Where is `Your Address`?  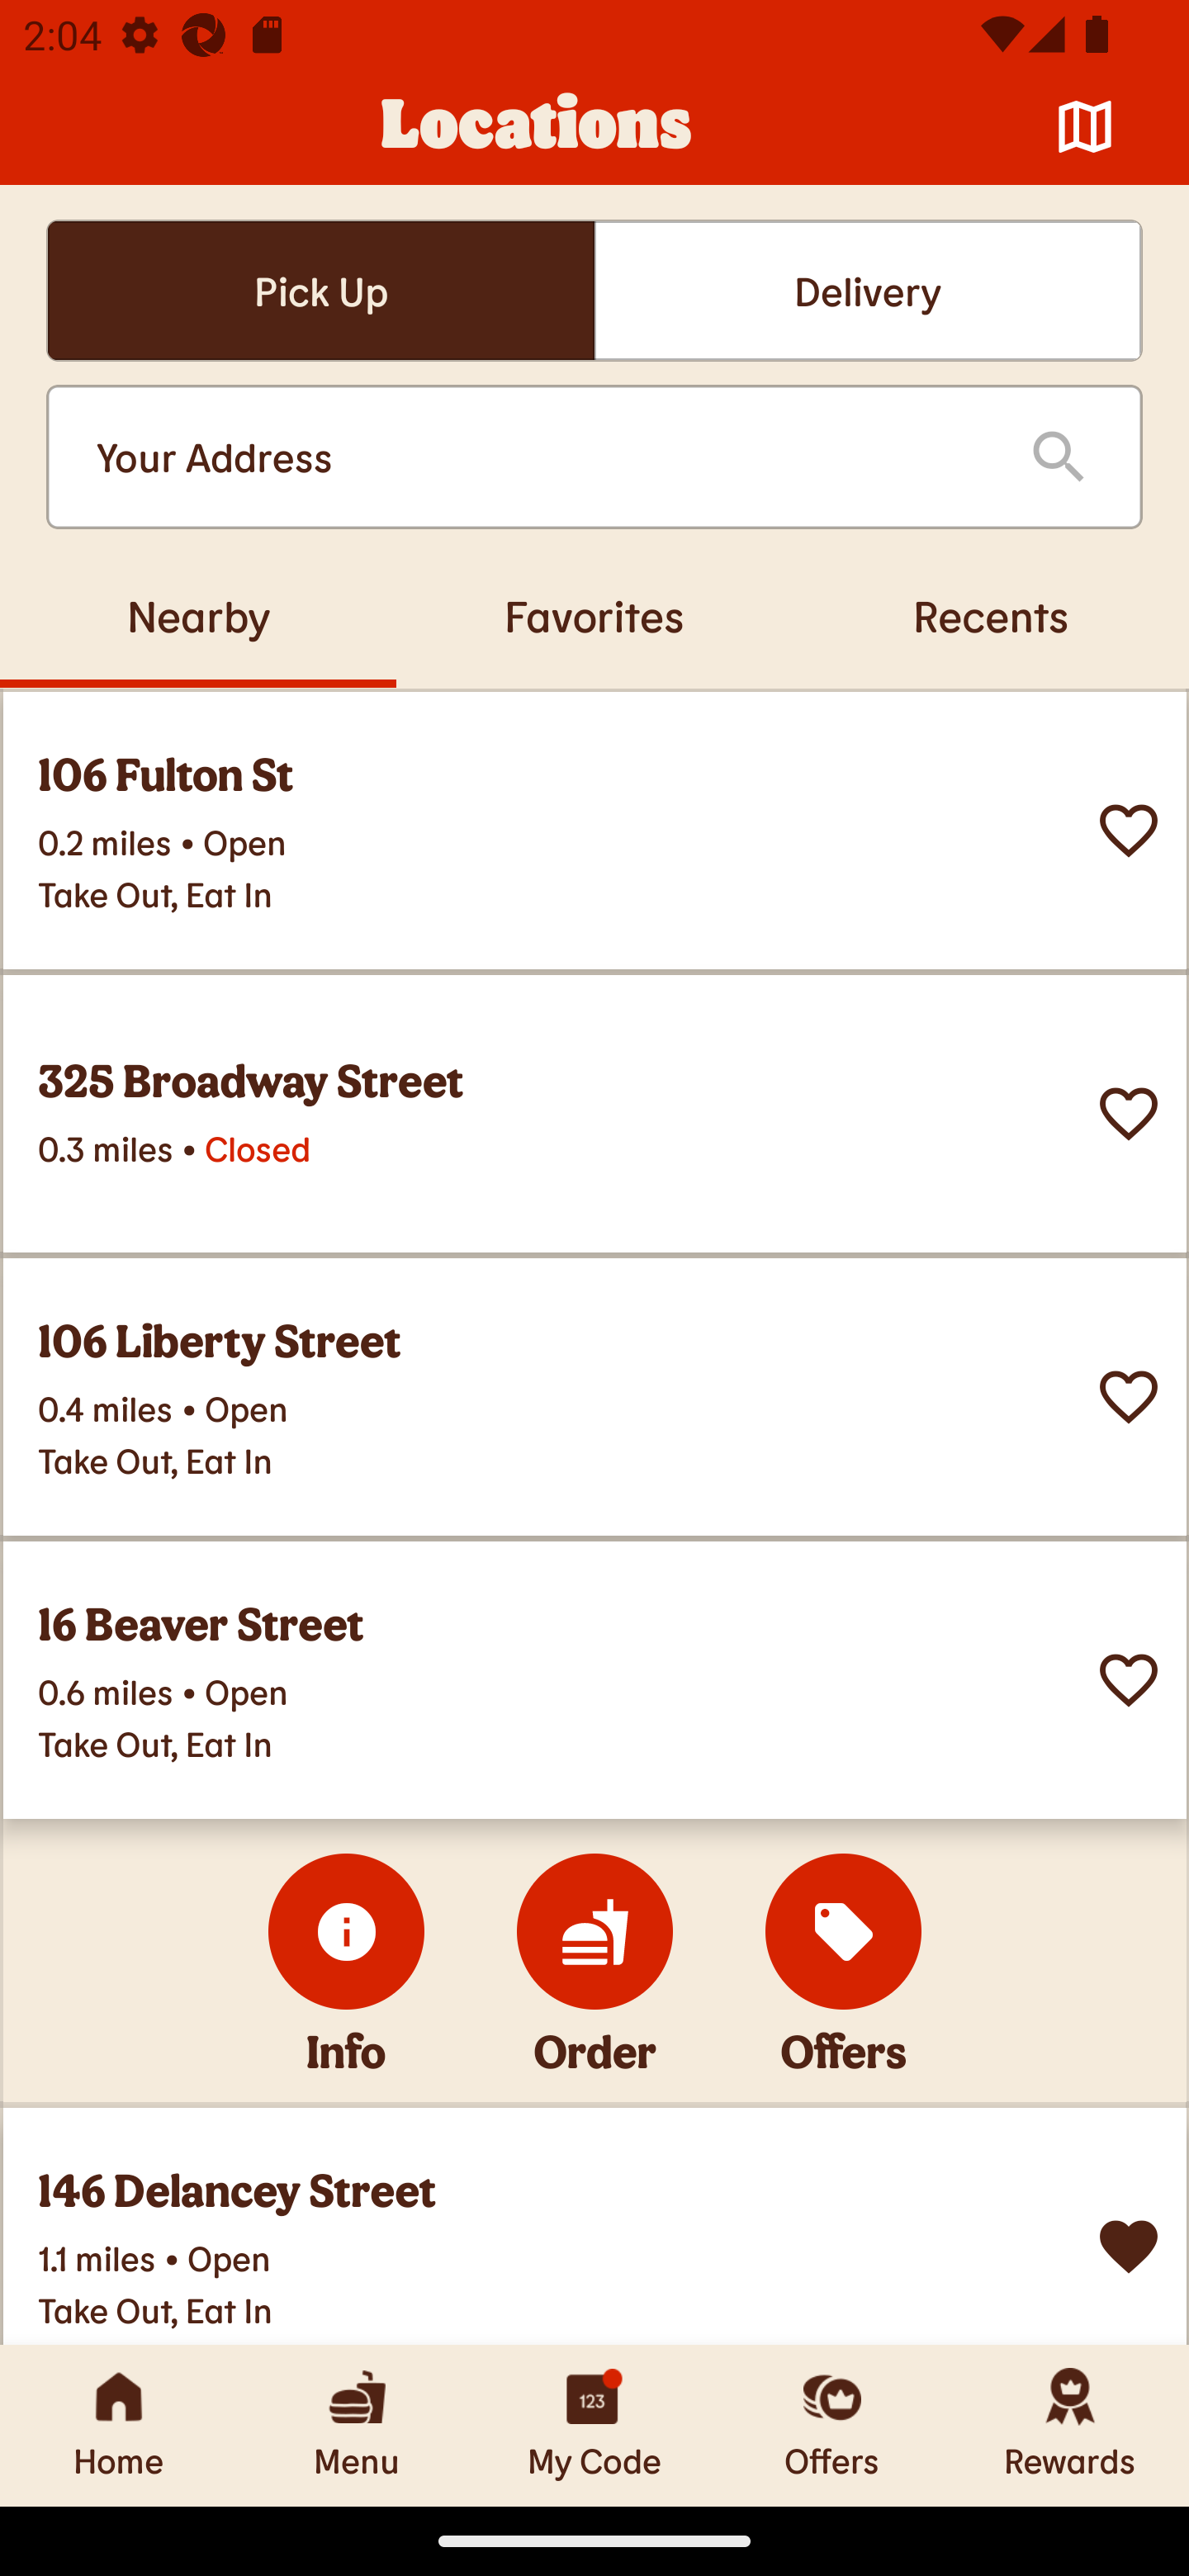
Your Address is located at coordinates (537, 457).